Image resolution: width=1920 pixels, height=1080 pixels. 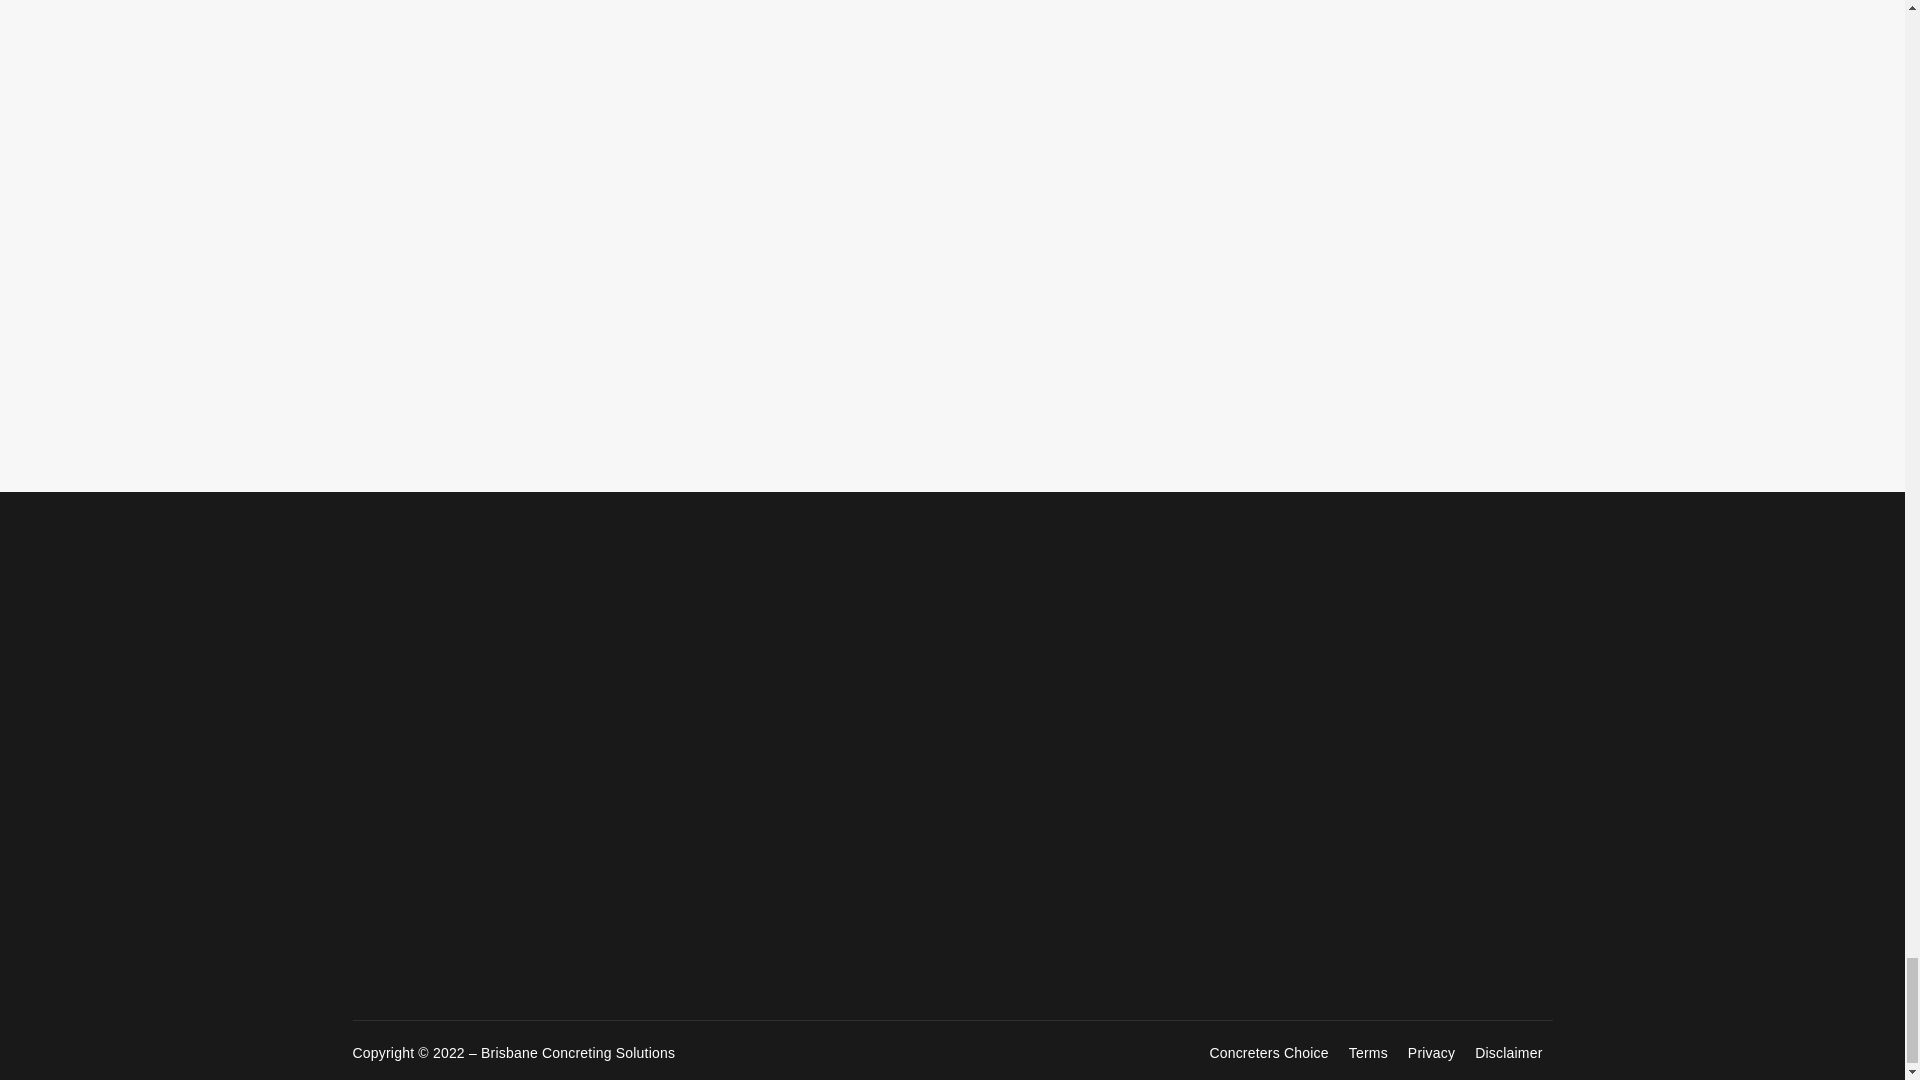 I want to click on Disclaimer, so click(x=1508, y=1053).